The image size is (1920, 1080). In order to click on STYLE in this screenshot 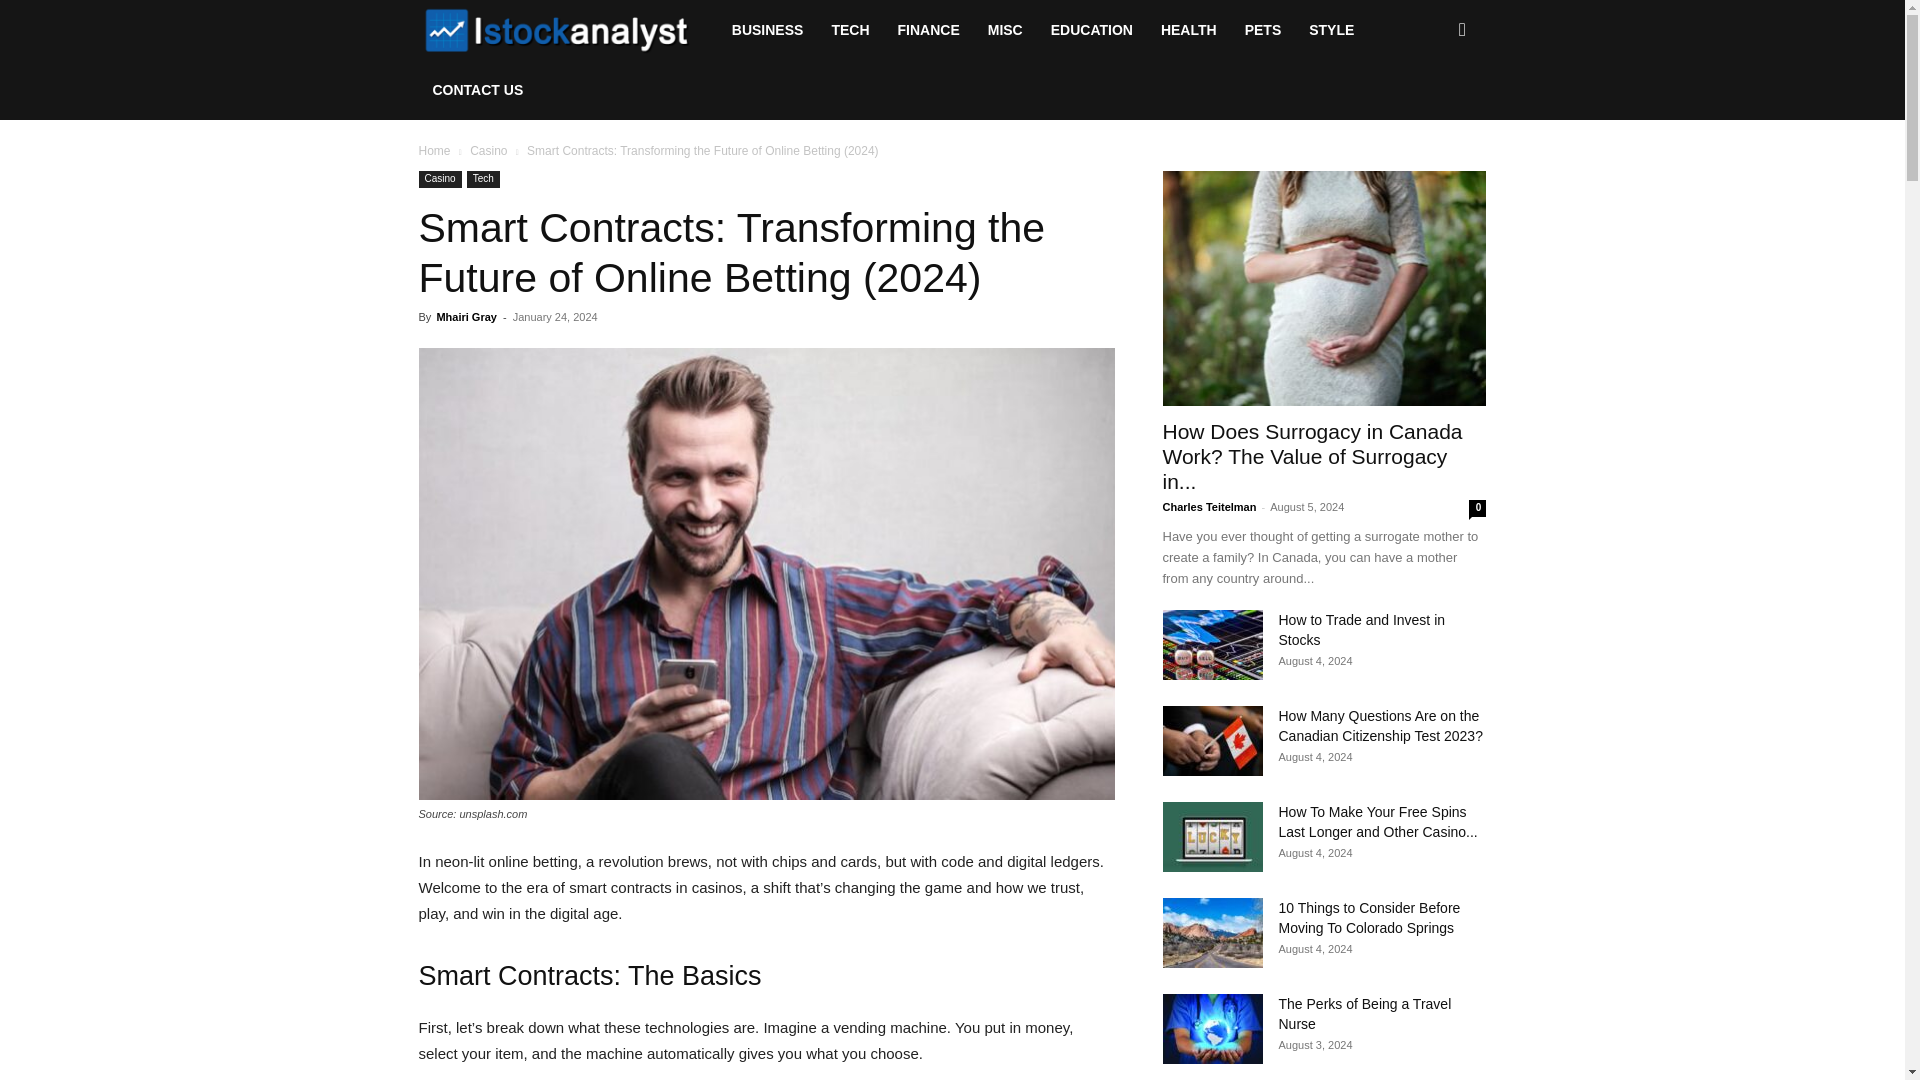, I will do `click(1330, 30)`.